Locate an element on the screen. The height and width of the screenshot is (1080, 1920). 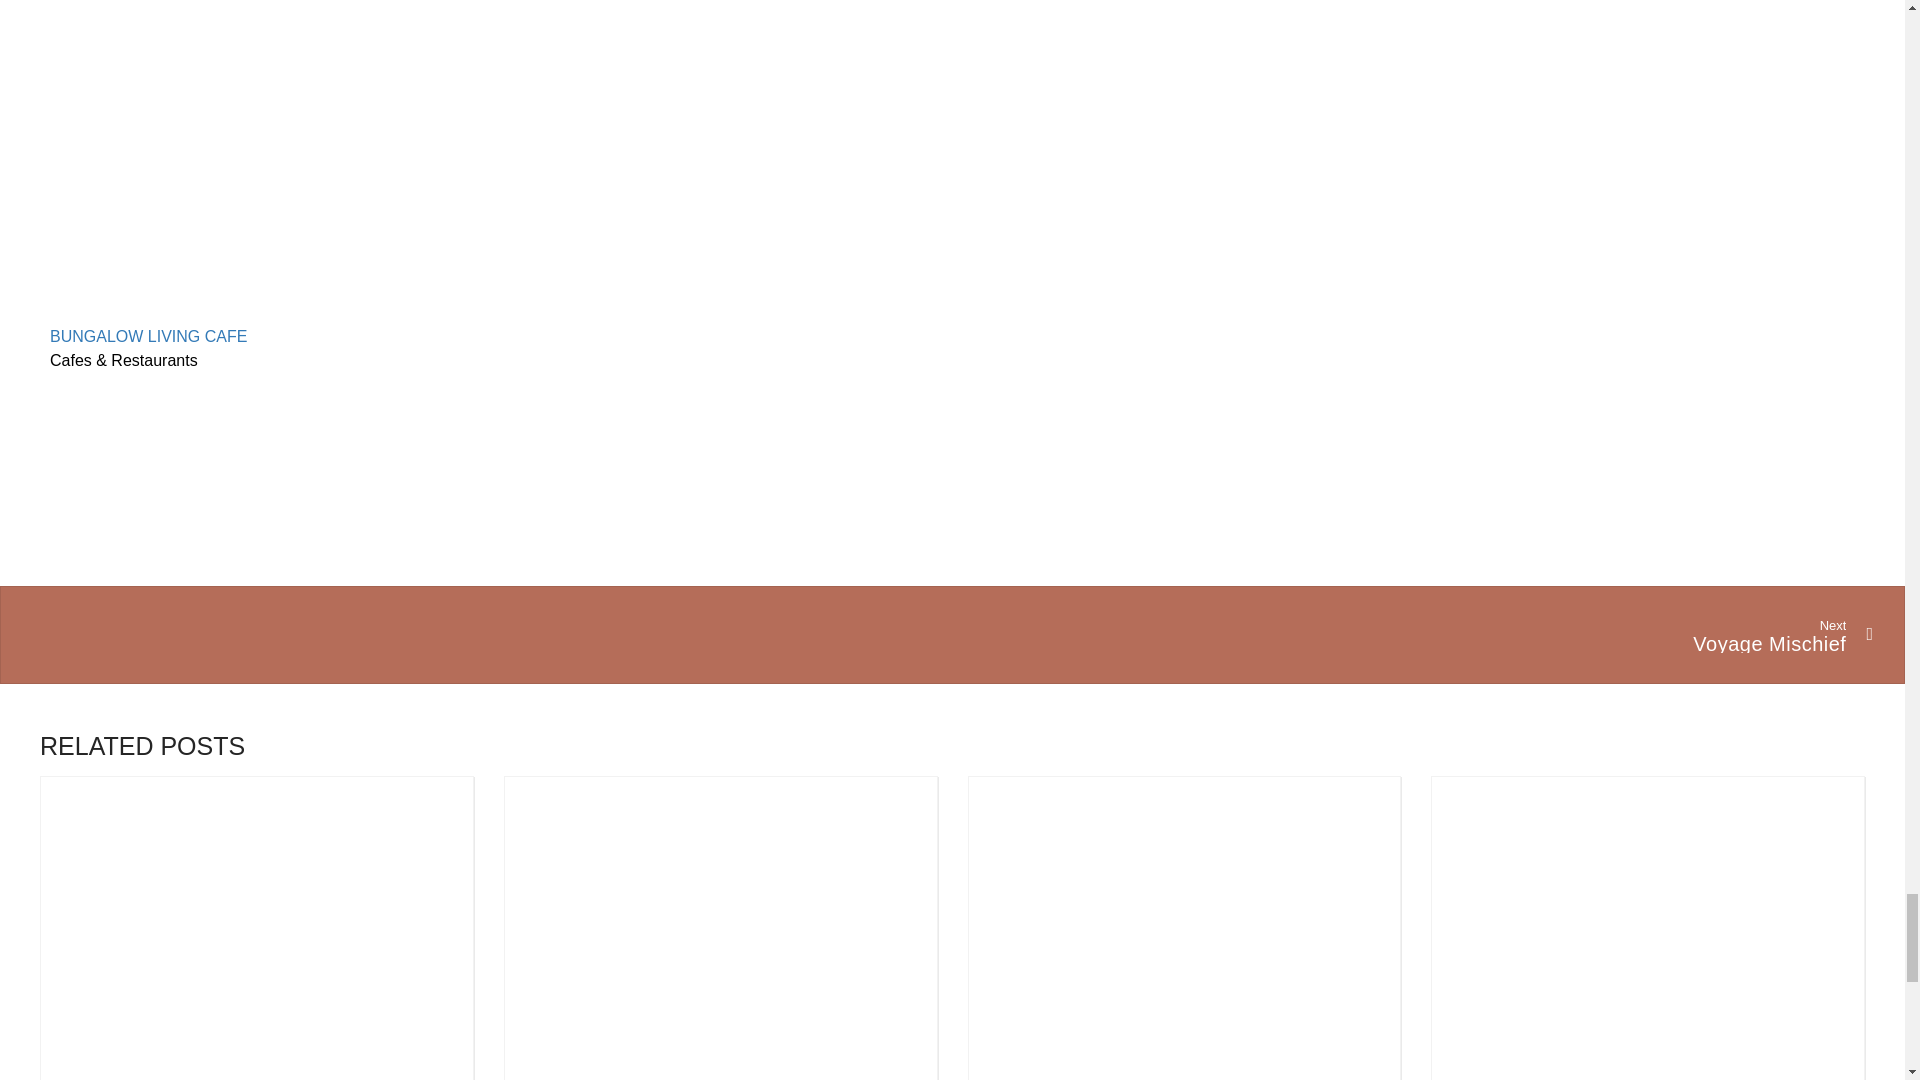
BUNGALOW LIVING CAFE is located at coordinates (148, 336).